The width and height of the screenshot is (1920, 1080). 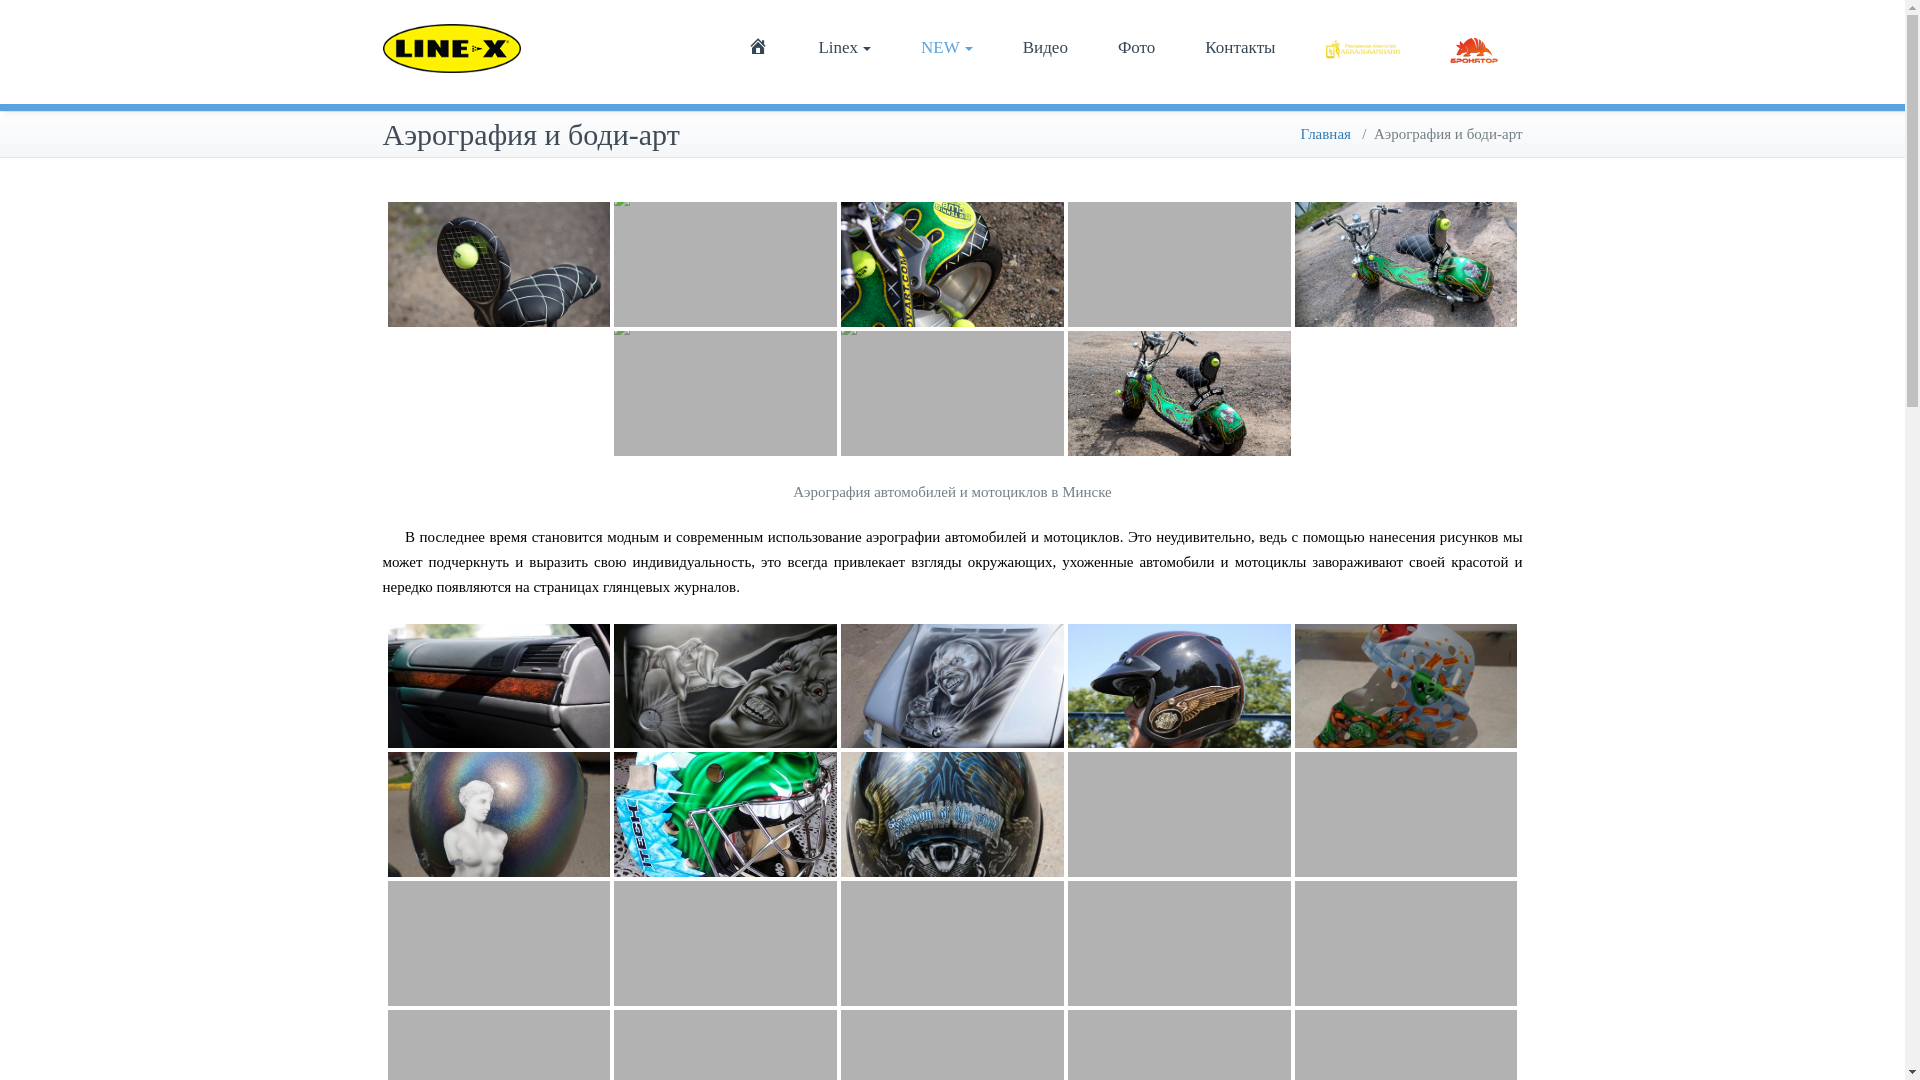 What do you see at coordinates (500, 264) in the screenshot?
I see `Samokat_08` at bounding box center [500, 264].